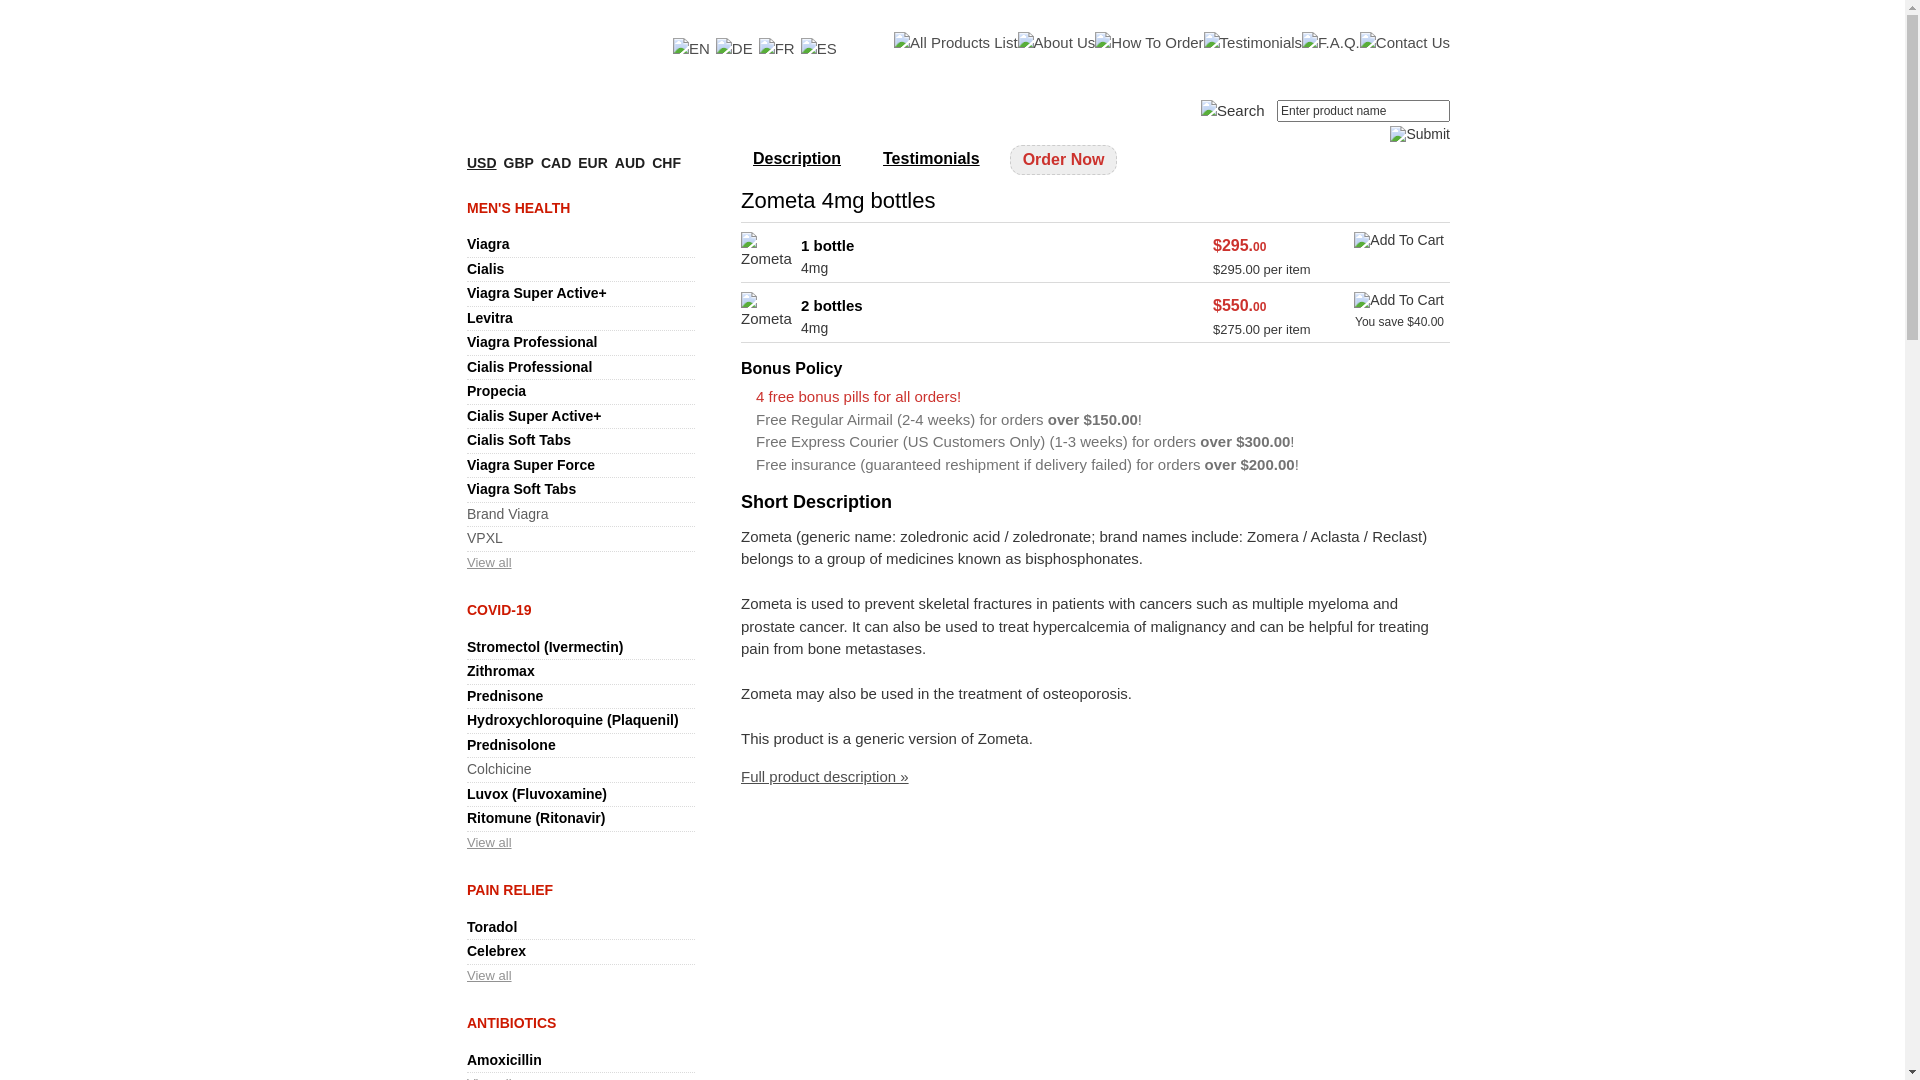 This screenshot has height=1080, width=1920. Describe the element at coordinates (1056, 44) in the screenshot. I see `About Us` at that location.